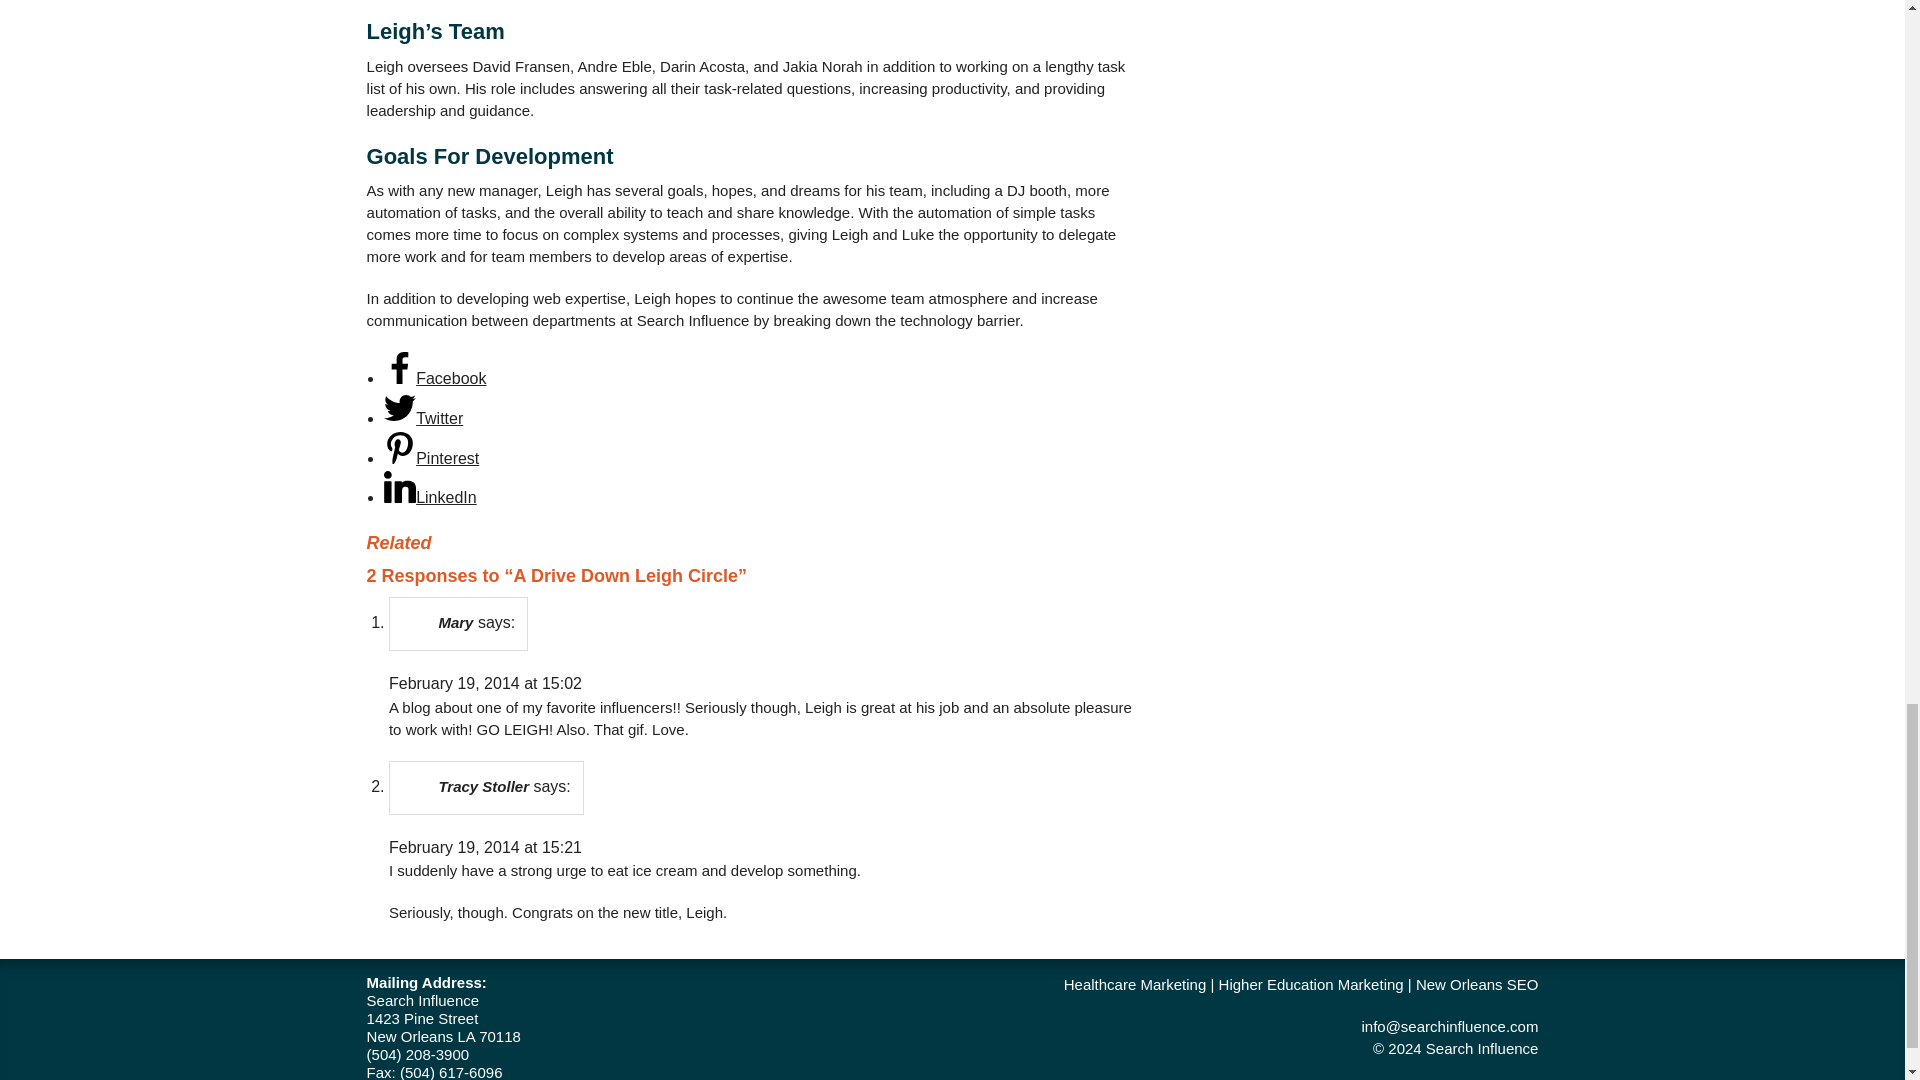 Image resolution: width=1920 pixels, height=1080 pixels. What do you see at coordinates (434, 378) in the screenshot?
I see `Share on Facebook` at bounding box center [434, 378].